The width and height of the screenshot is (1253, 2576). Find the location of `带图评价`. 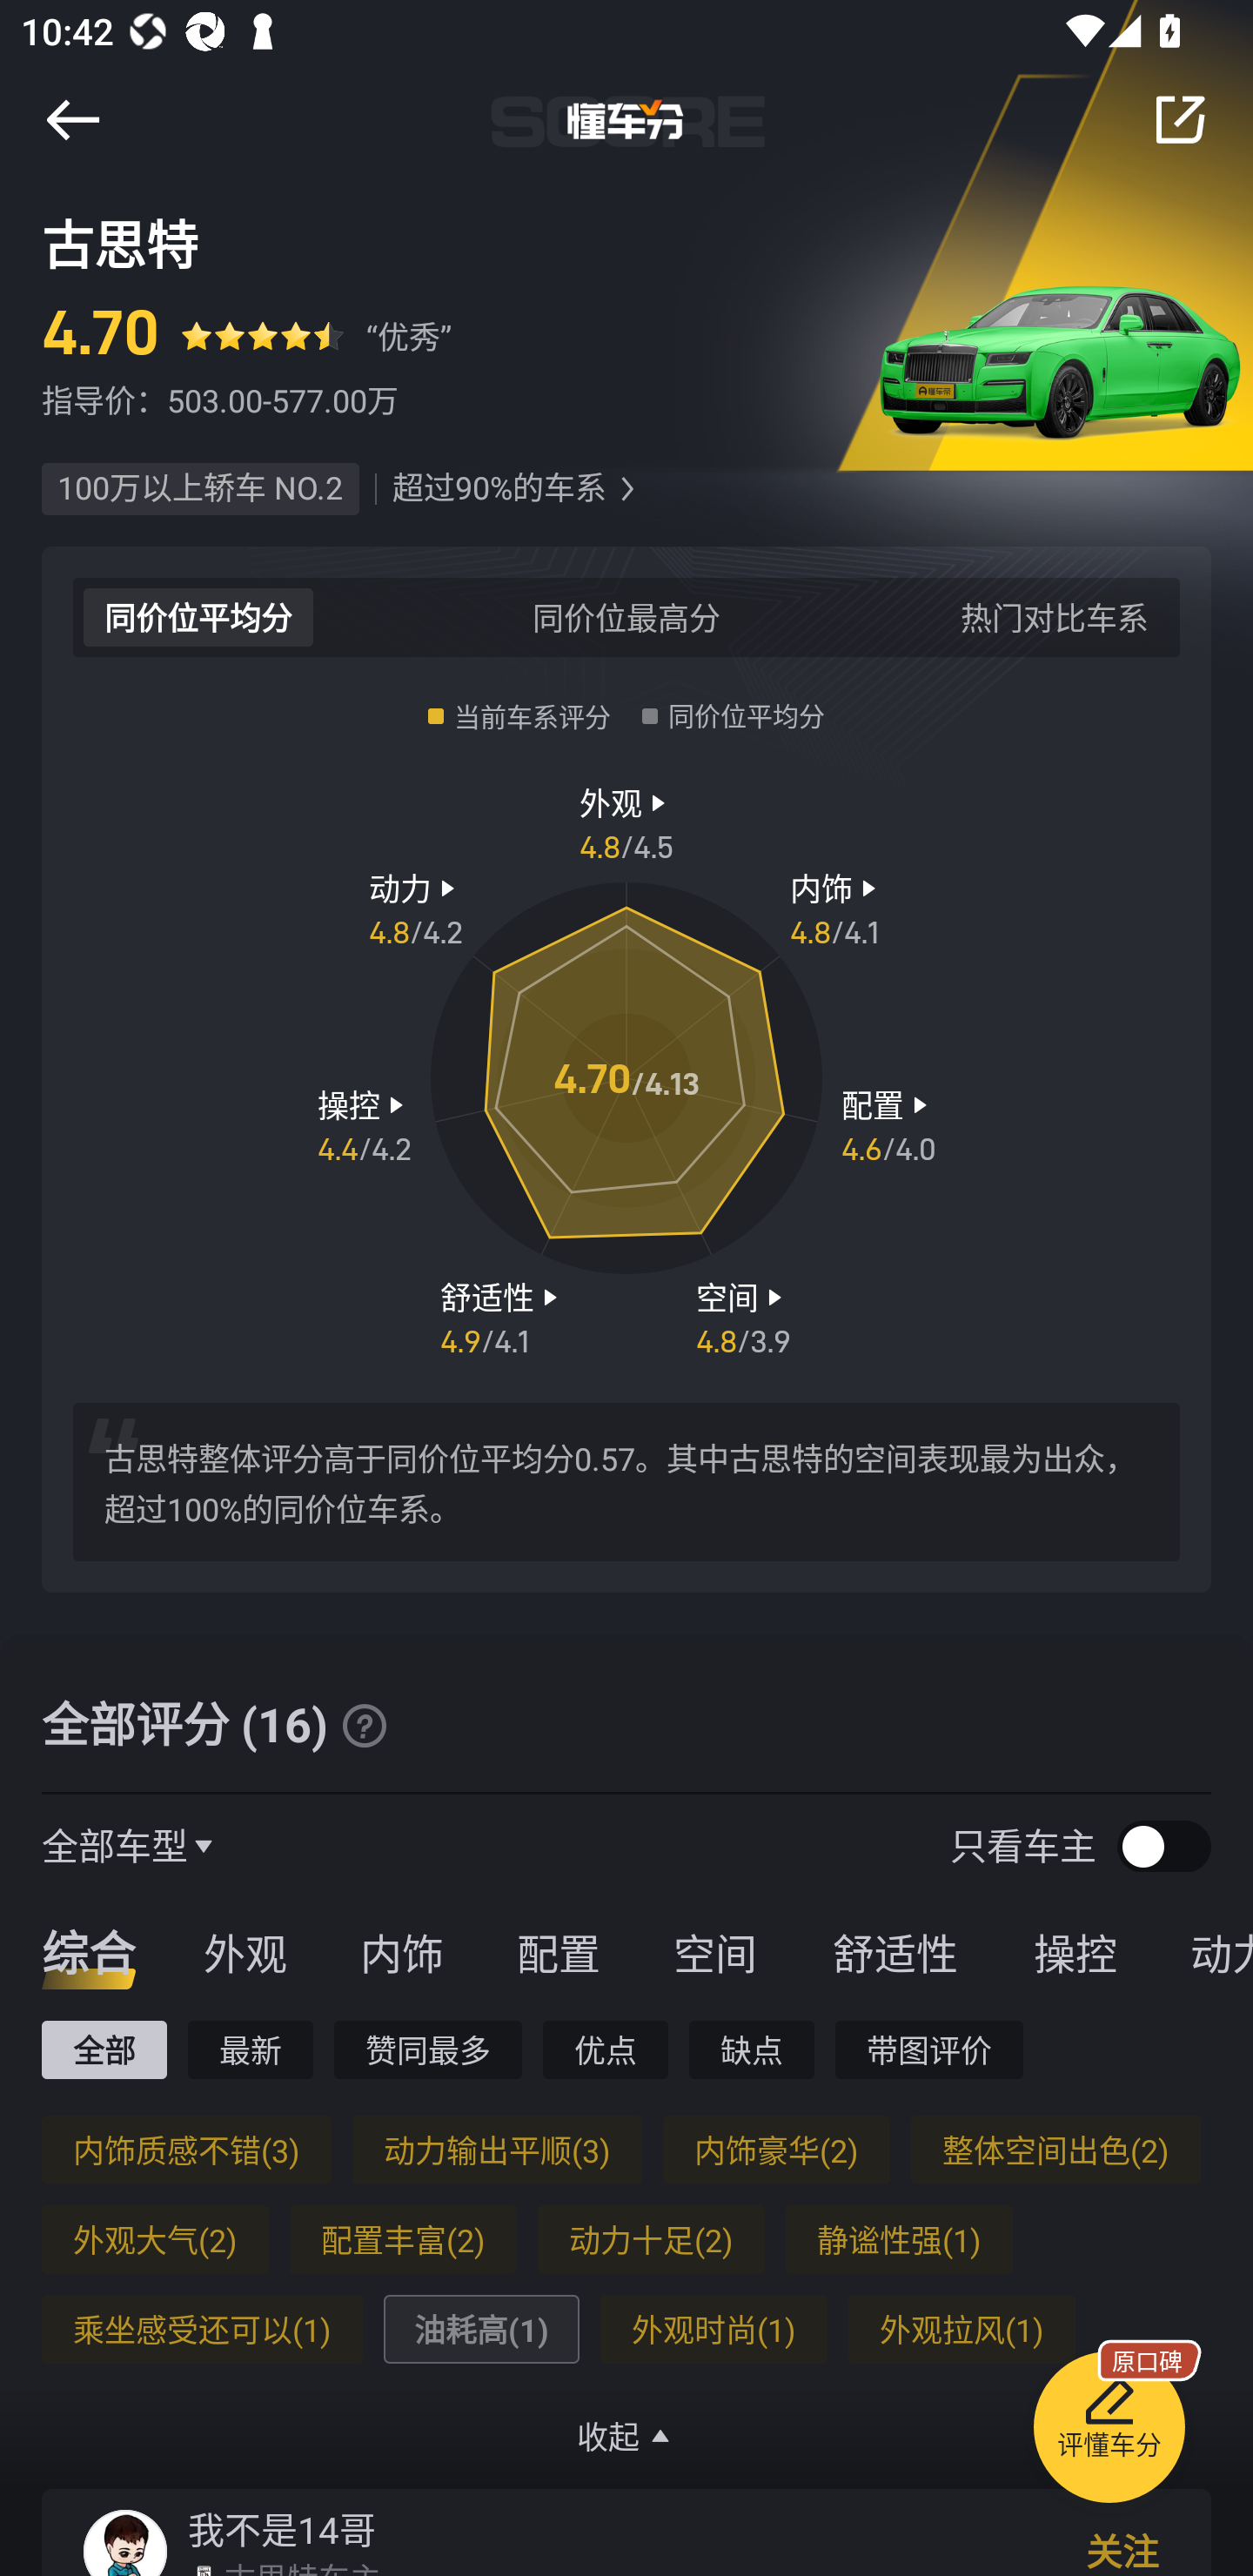

带图评价 is located at coordinates (929, 2049).